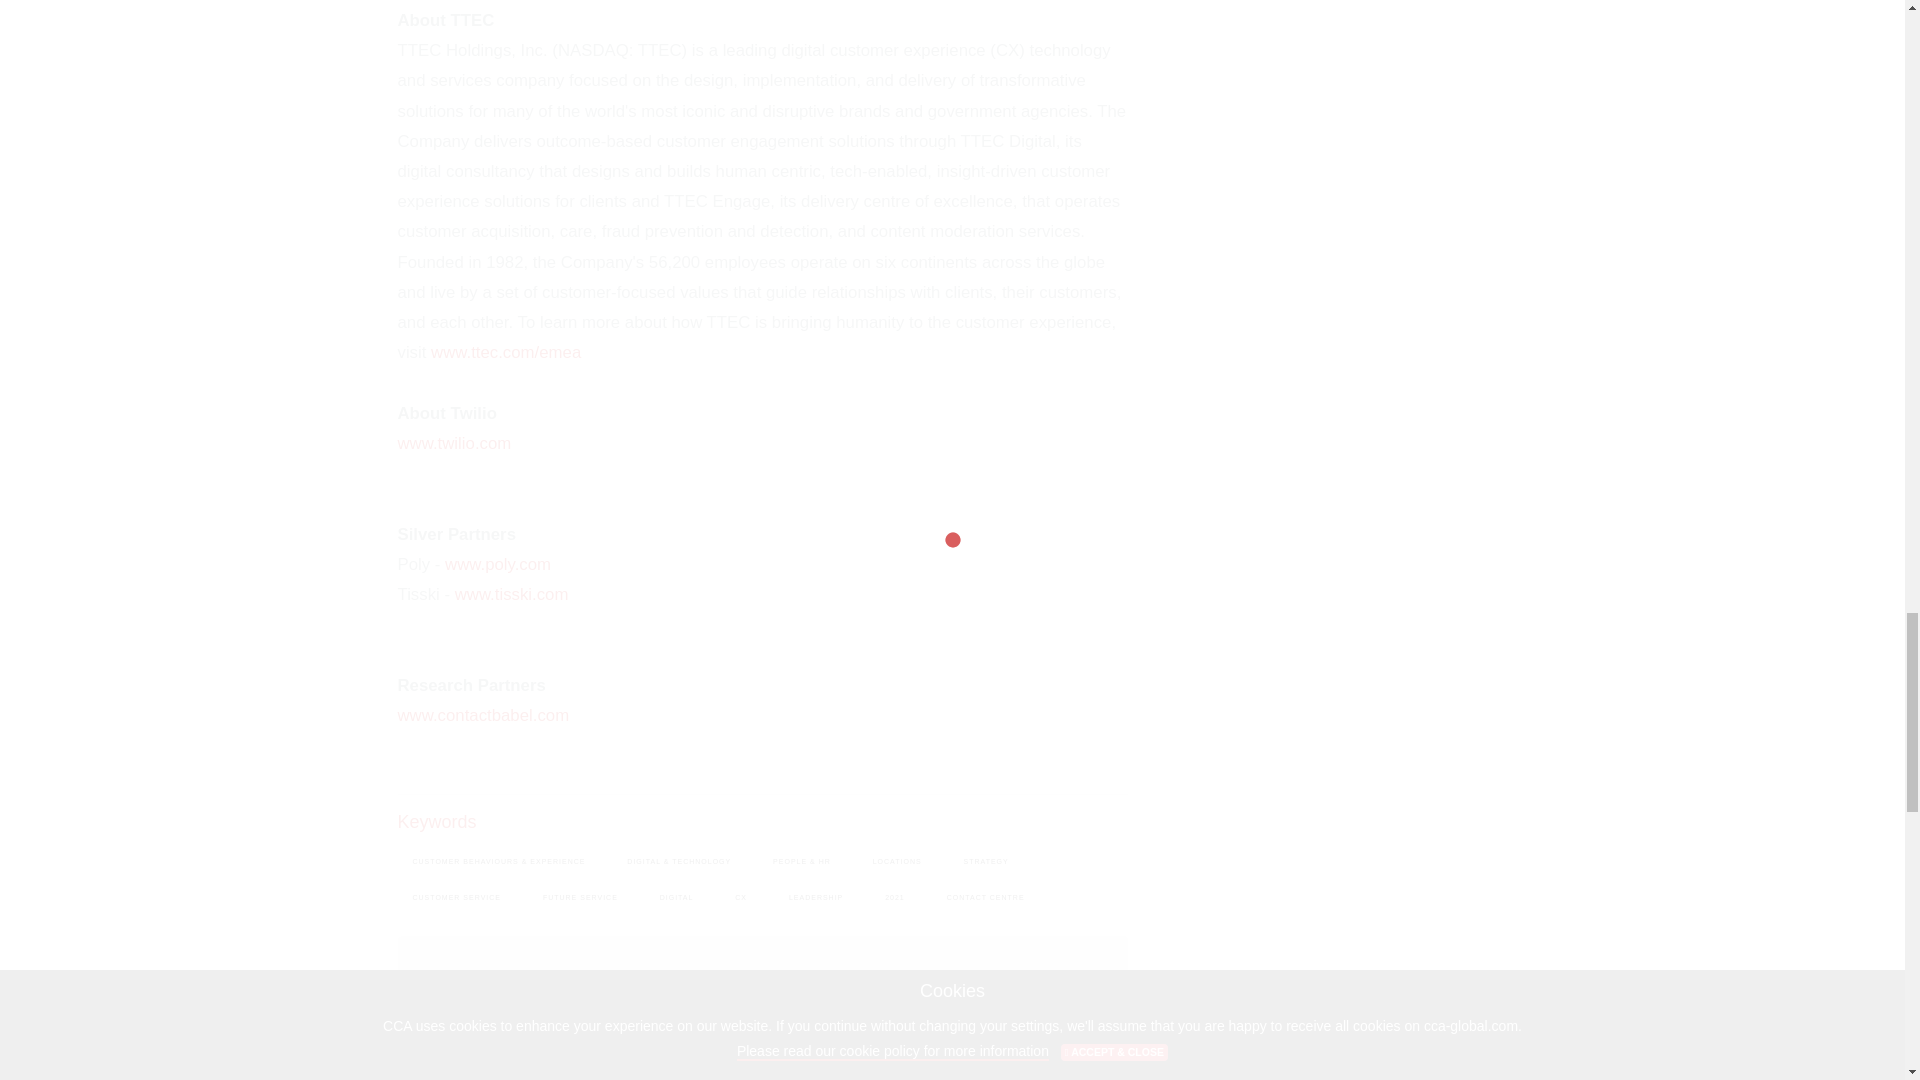  What do you see at coordinates (894, 898) in the screenshot?
I see `2021` at bounding box center [894, 898].